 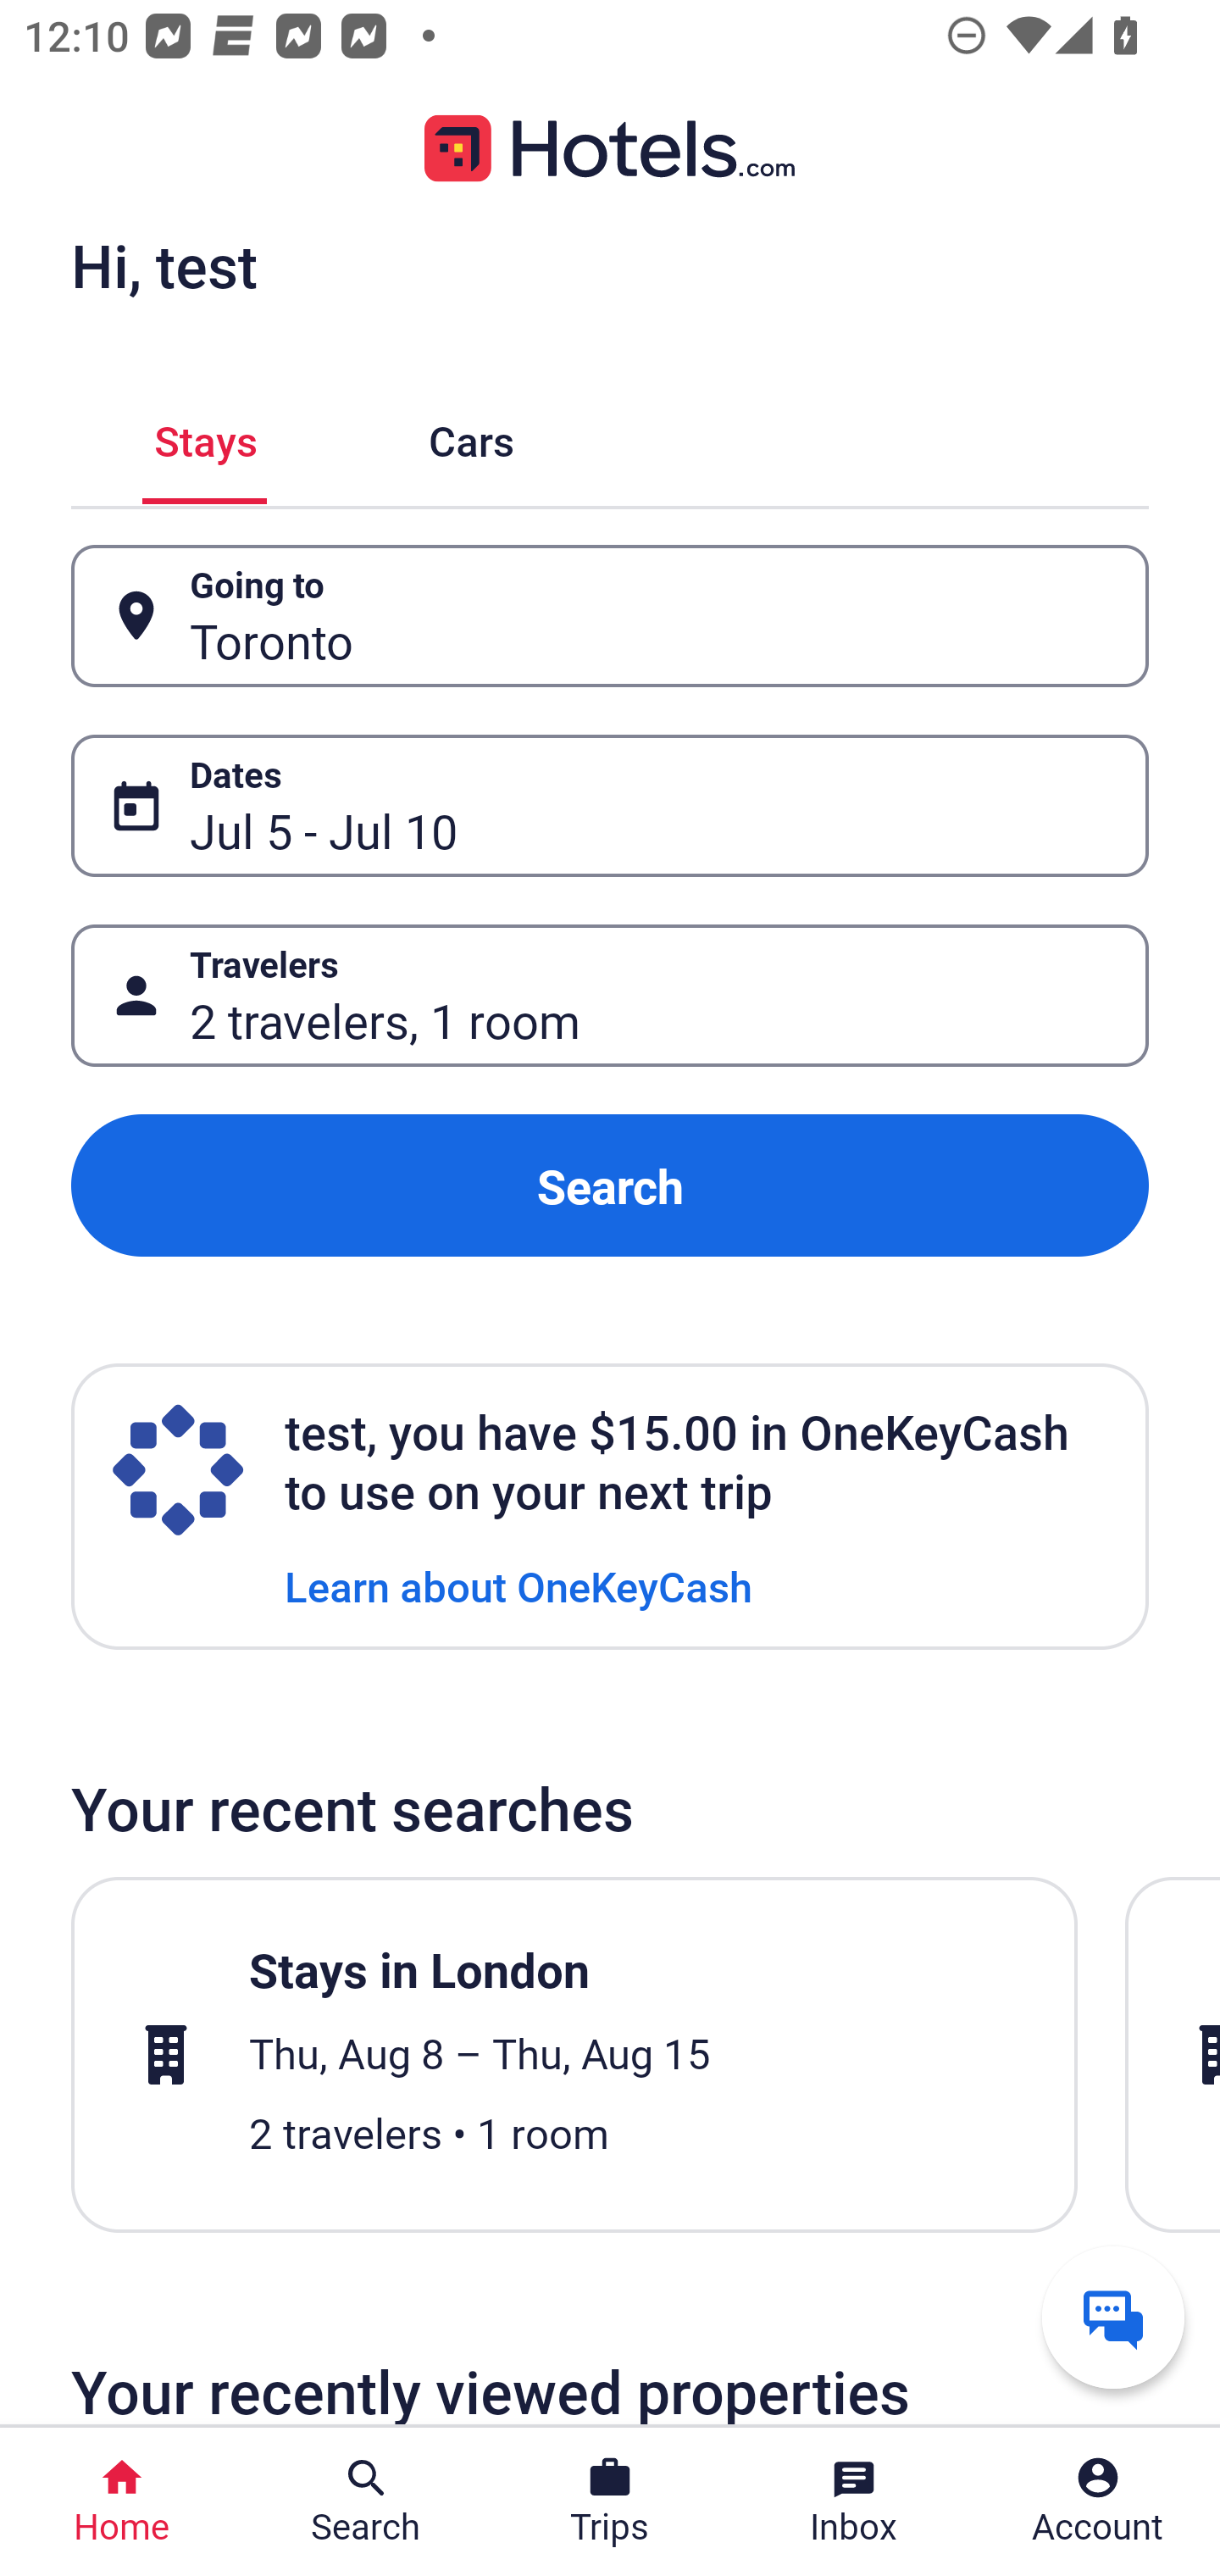 I want to click on Get help from a virtual agent, so click(x=1113, y=2317).